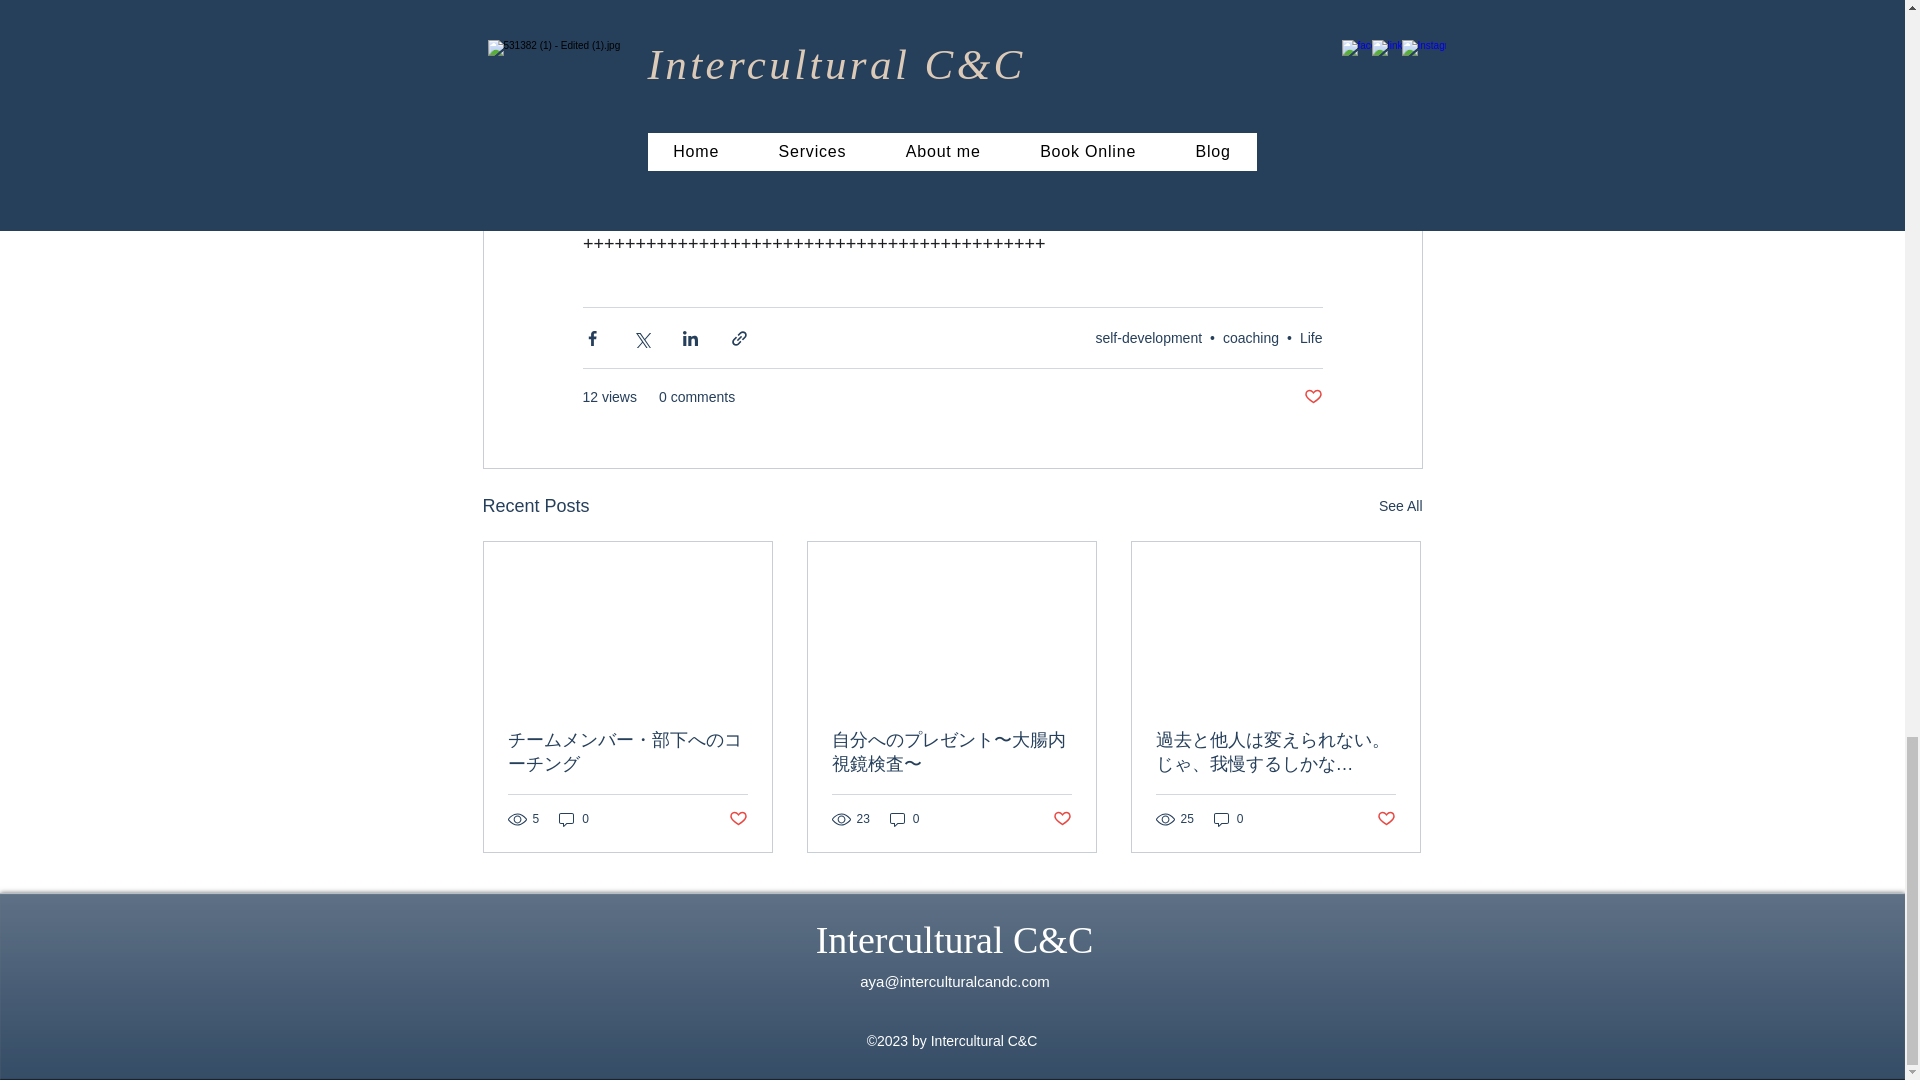 The height and width of the screenshot is (1080, 1920). I want to click on coaching, so click(1250, 338).